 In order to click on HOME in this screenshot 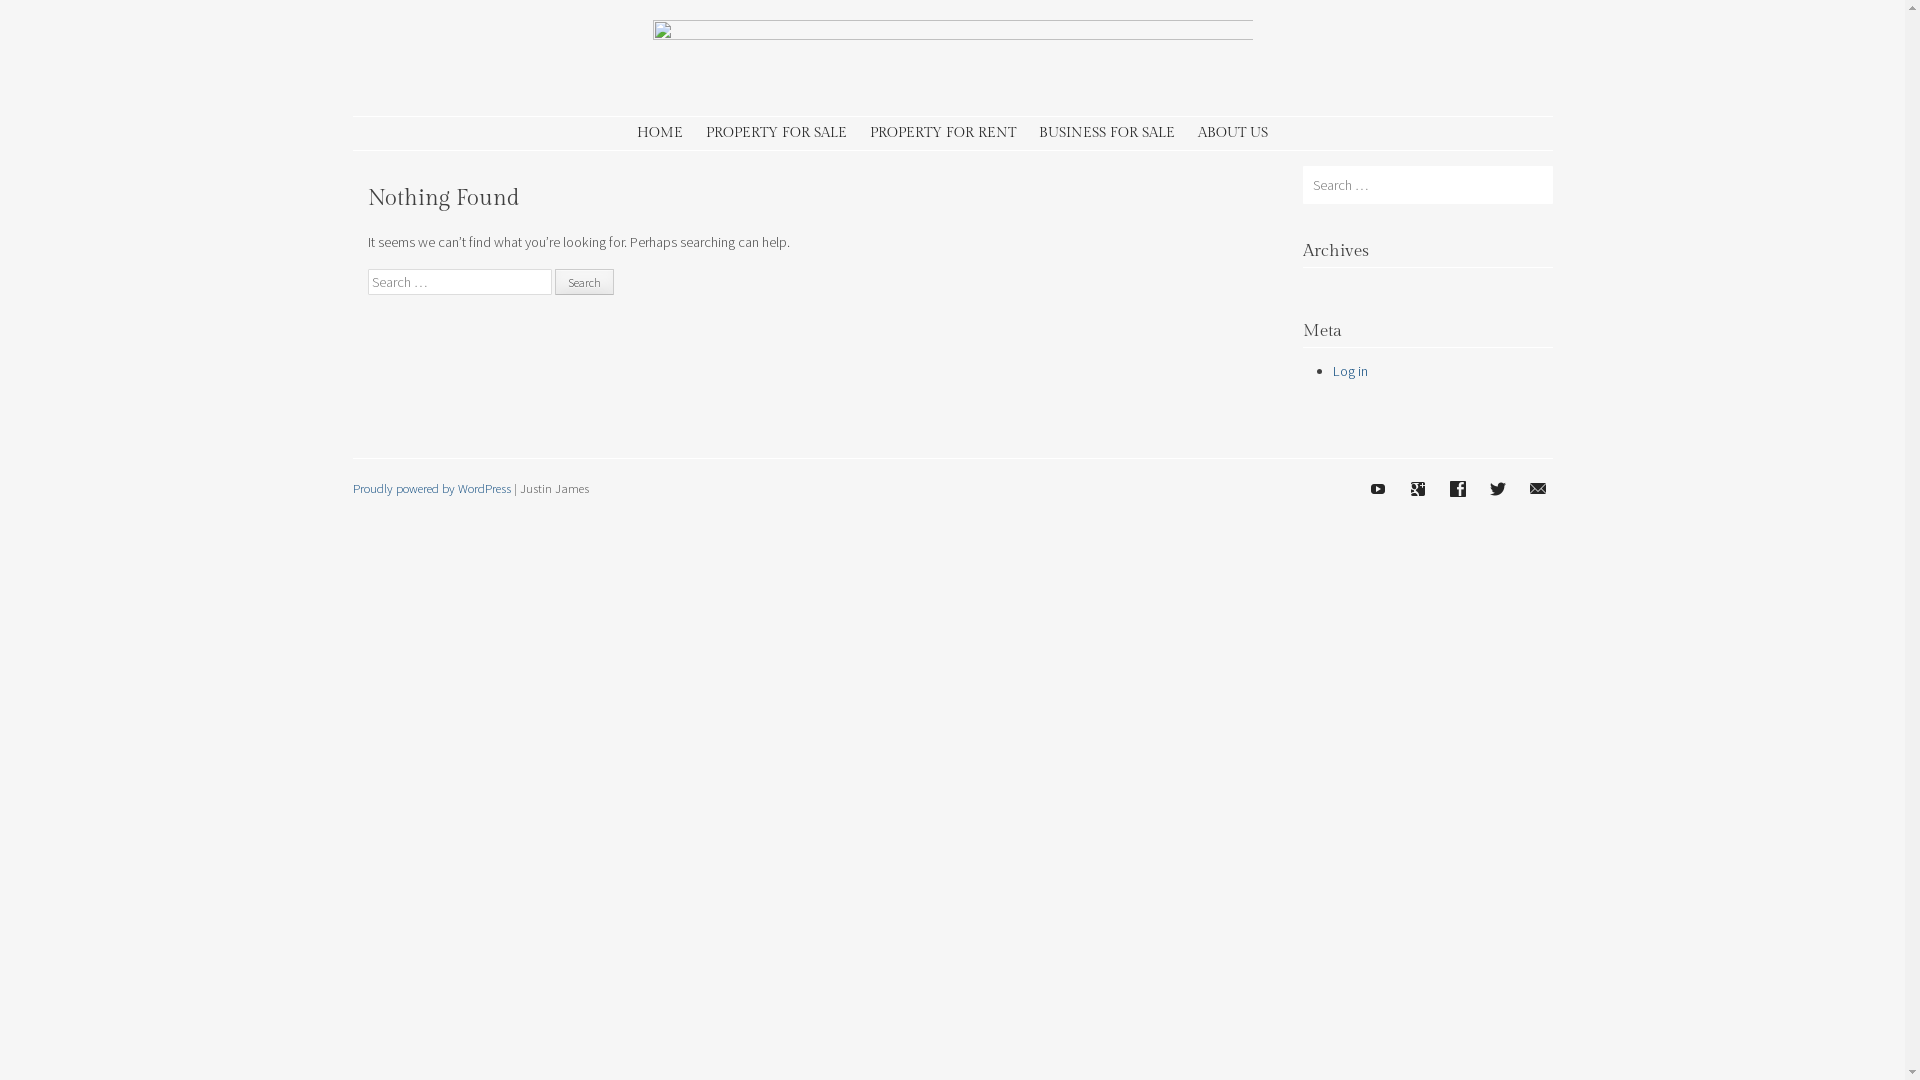, I will do `click(660, 134)`.